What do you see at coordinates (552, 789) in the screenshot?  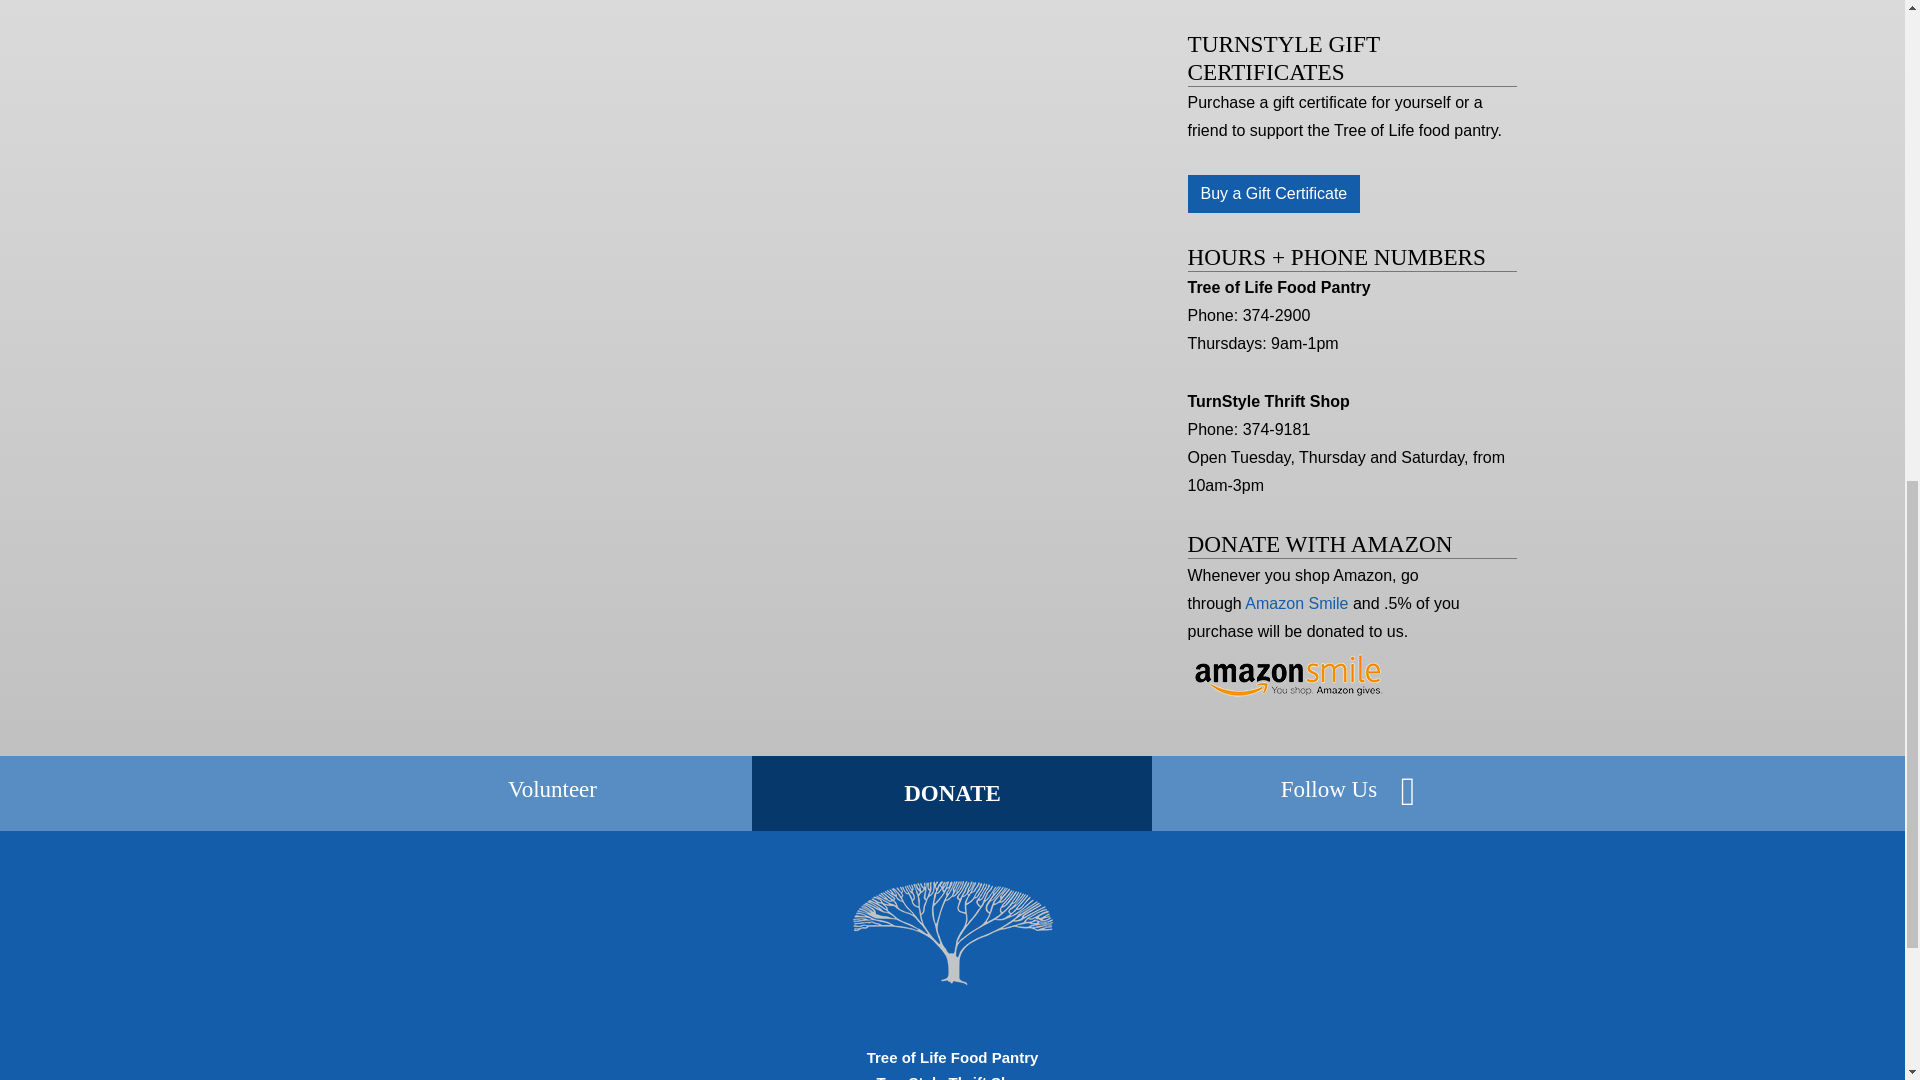 I see `Volunteer` at bounding box center [552, 789].